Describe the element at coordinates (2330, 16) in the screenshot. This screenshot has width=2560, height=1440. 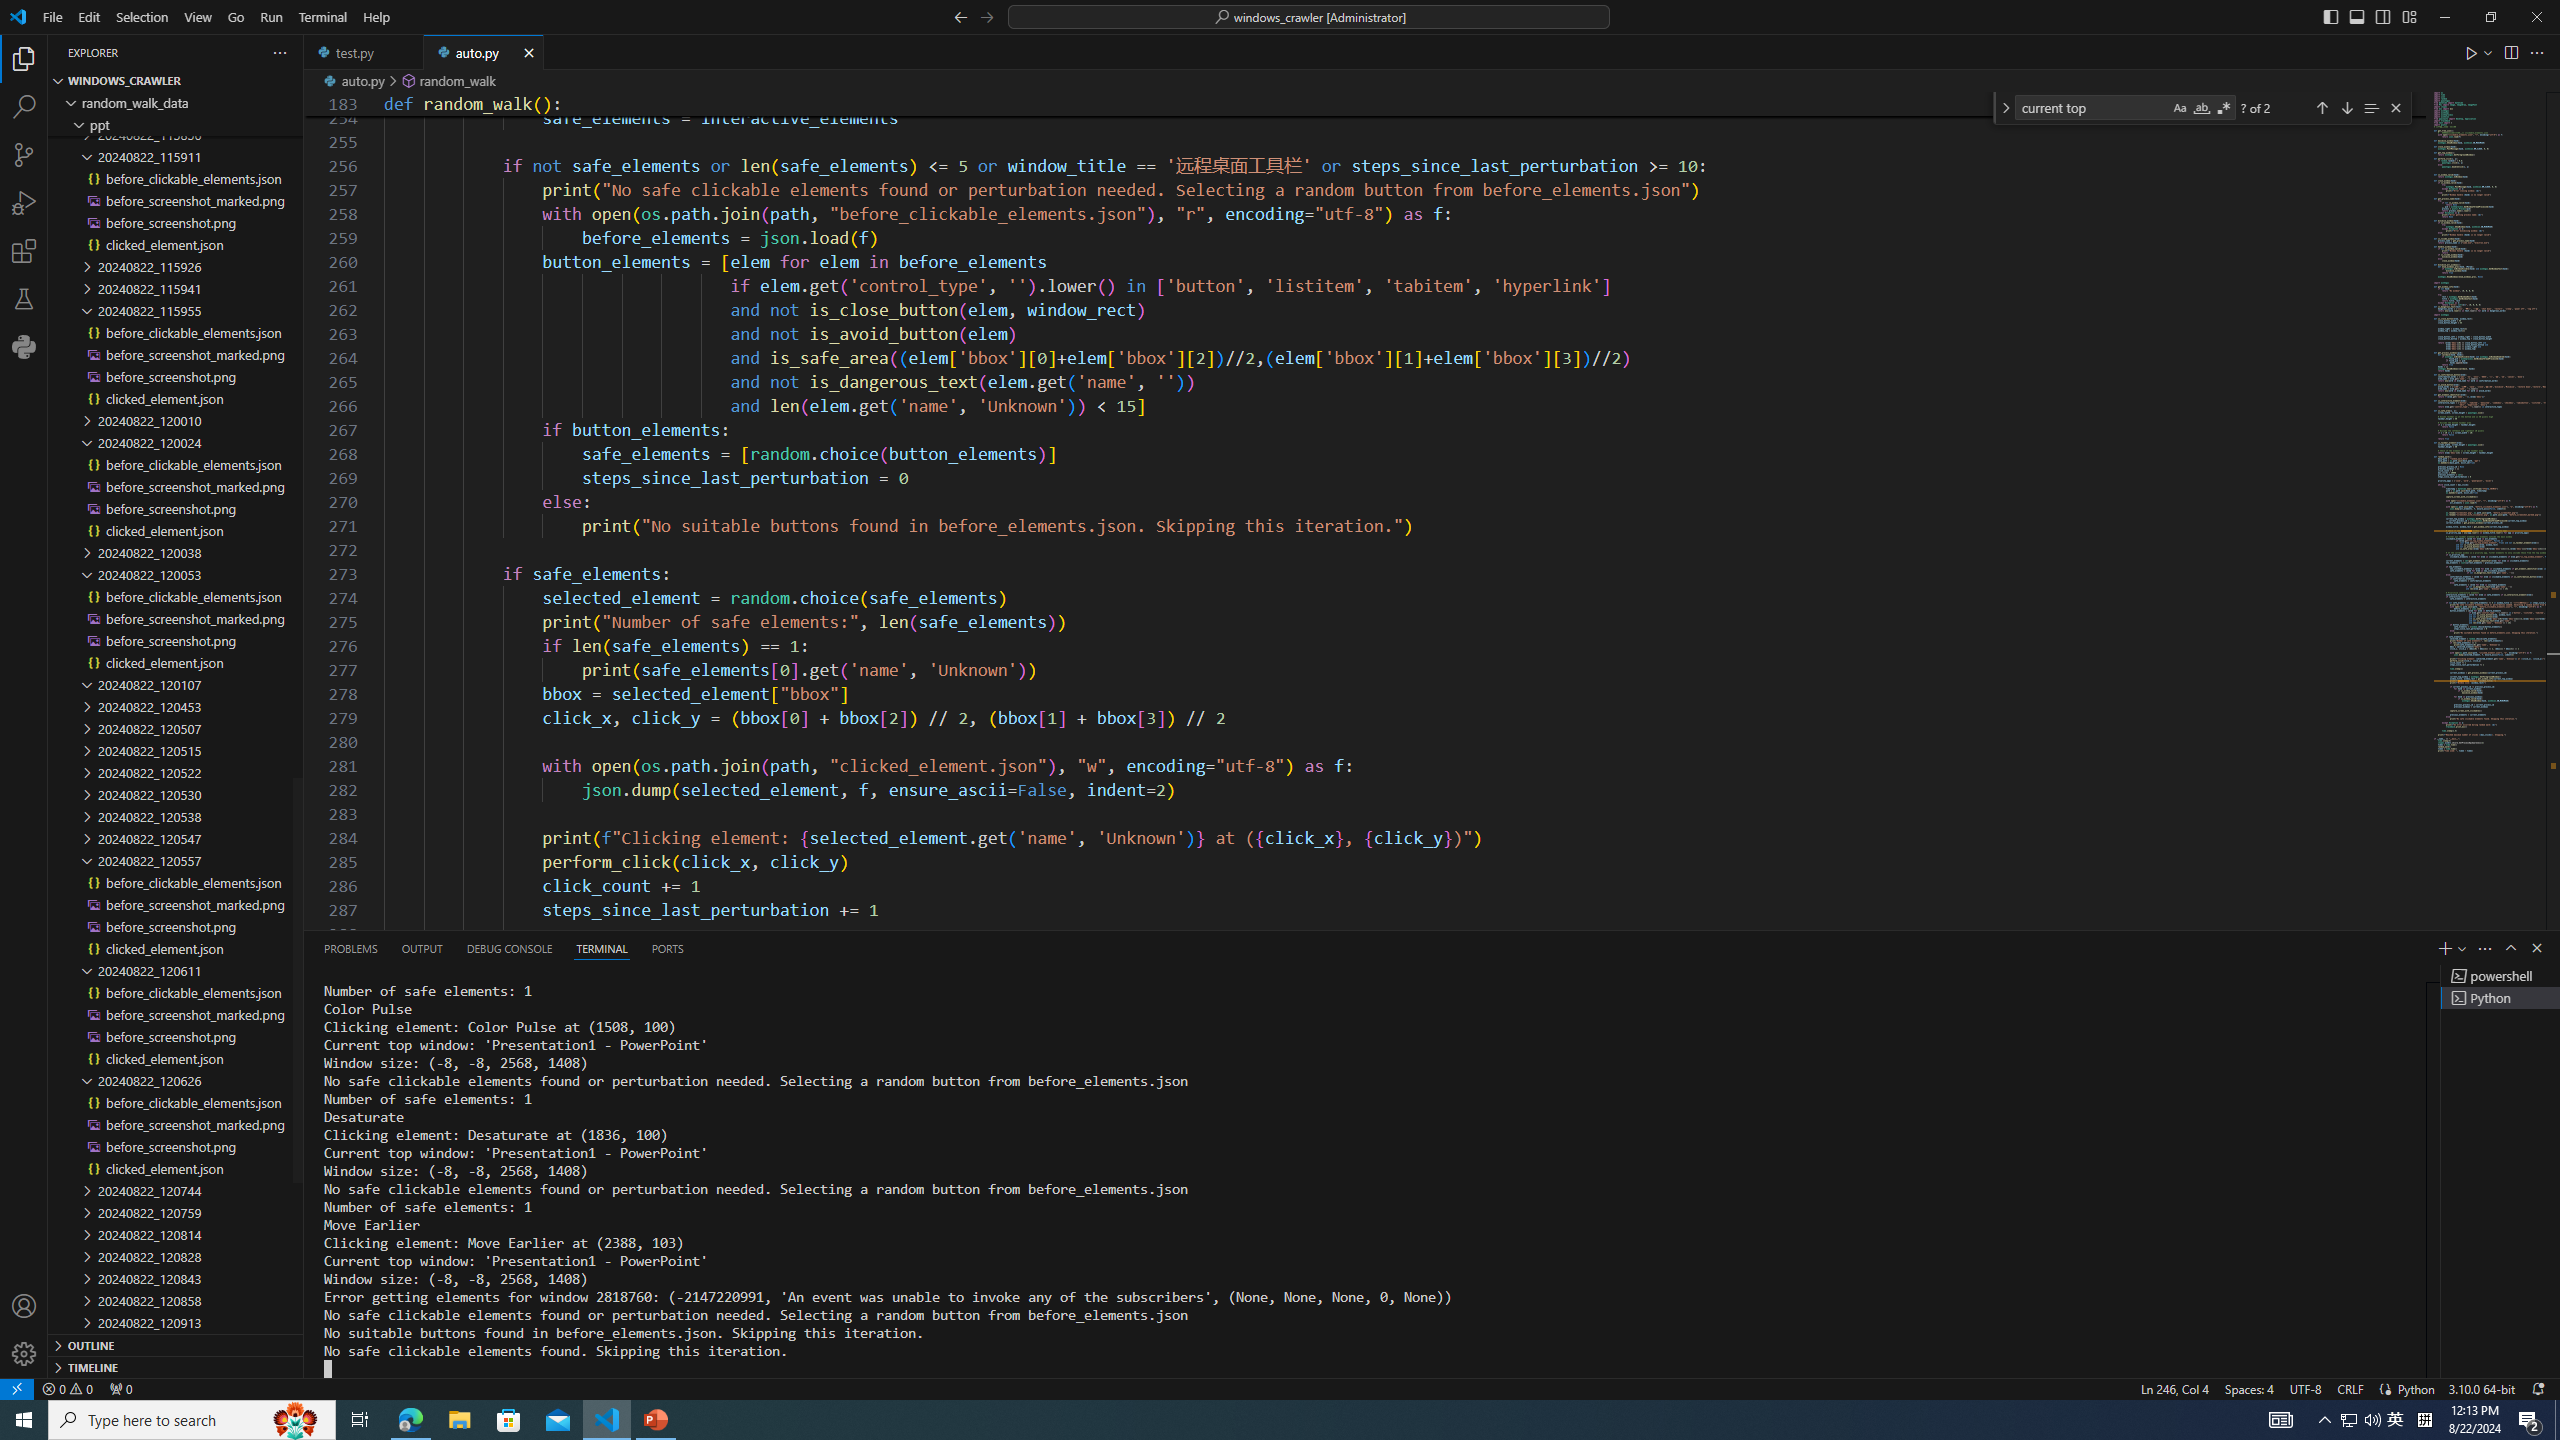
I see `Toggle Primary Side Bar (Ctrl+B)` at that location.